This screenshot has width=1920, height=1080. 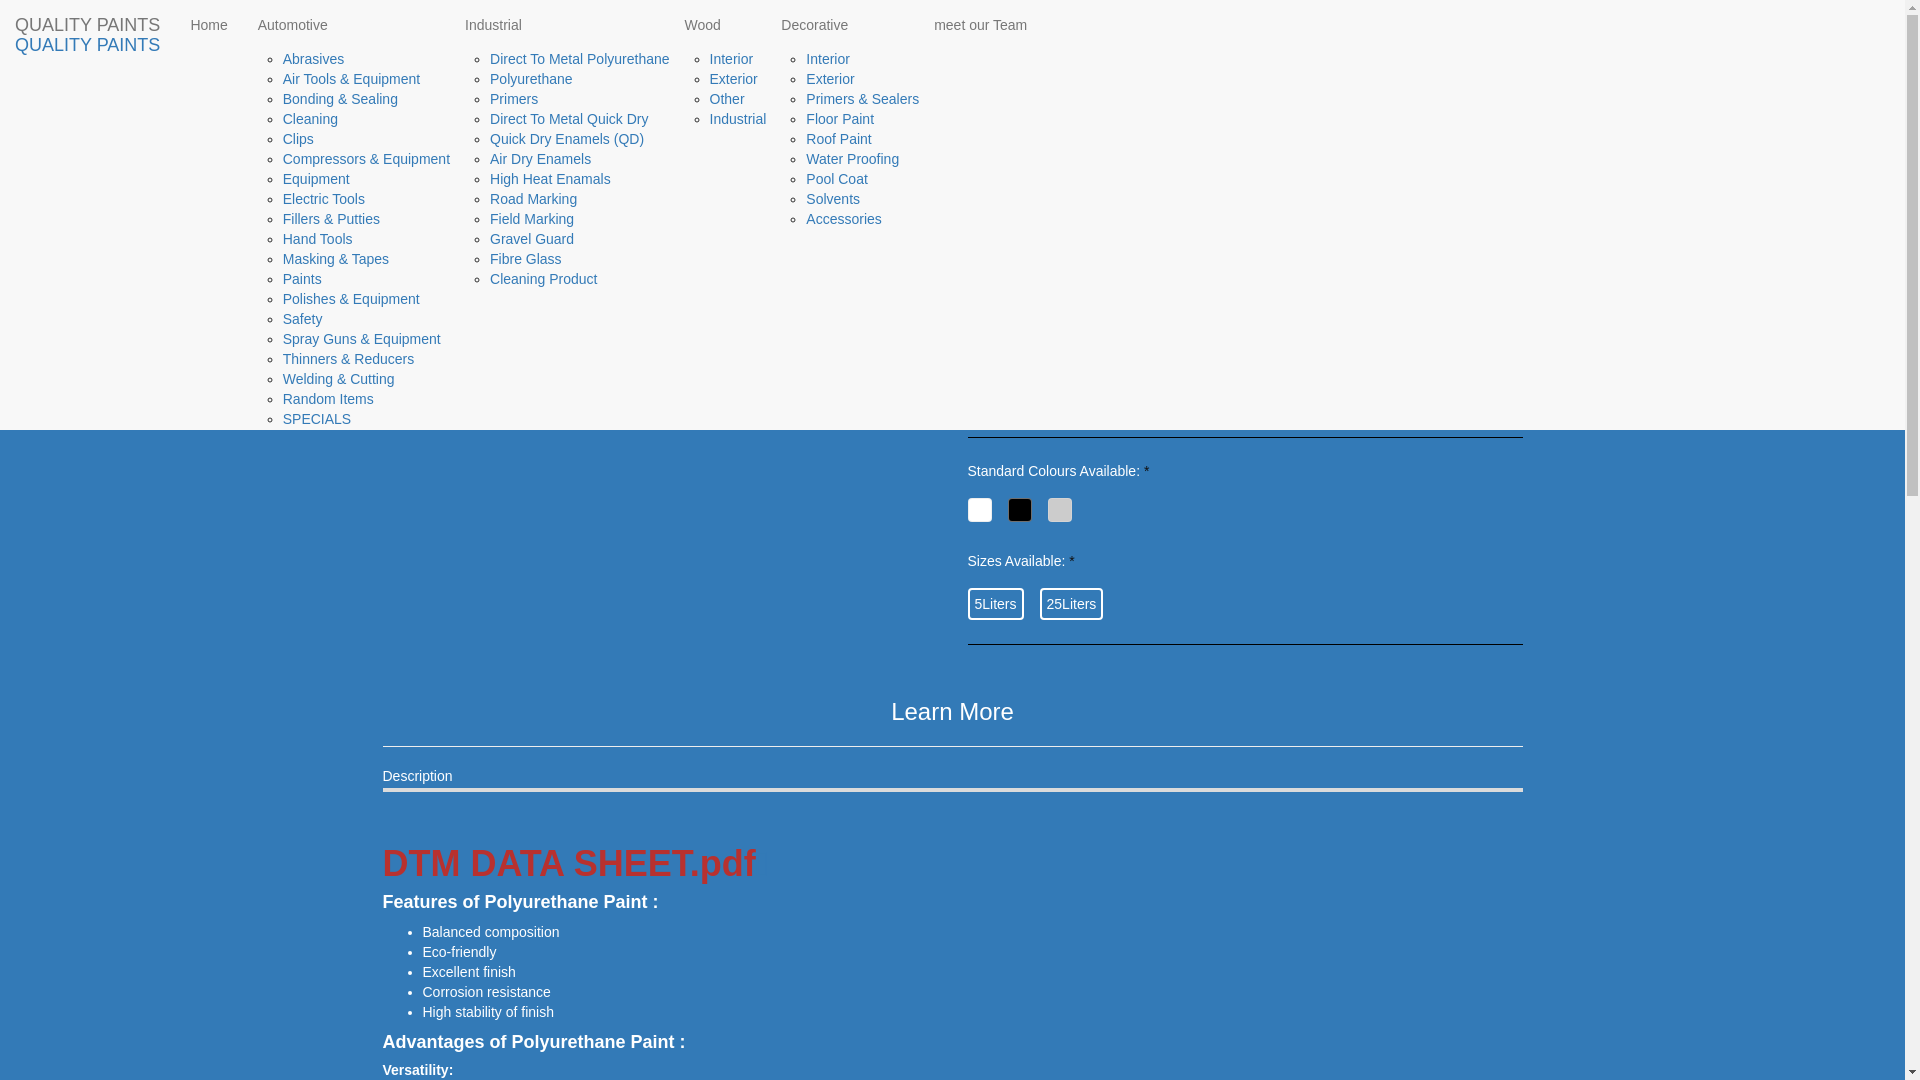 What do you see at coordinates (550, 178) in the screenshot?
I see `High Heat Enamals` at bounding box center [550, 178].